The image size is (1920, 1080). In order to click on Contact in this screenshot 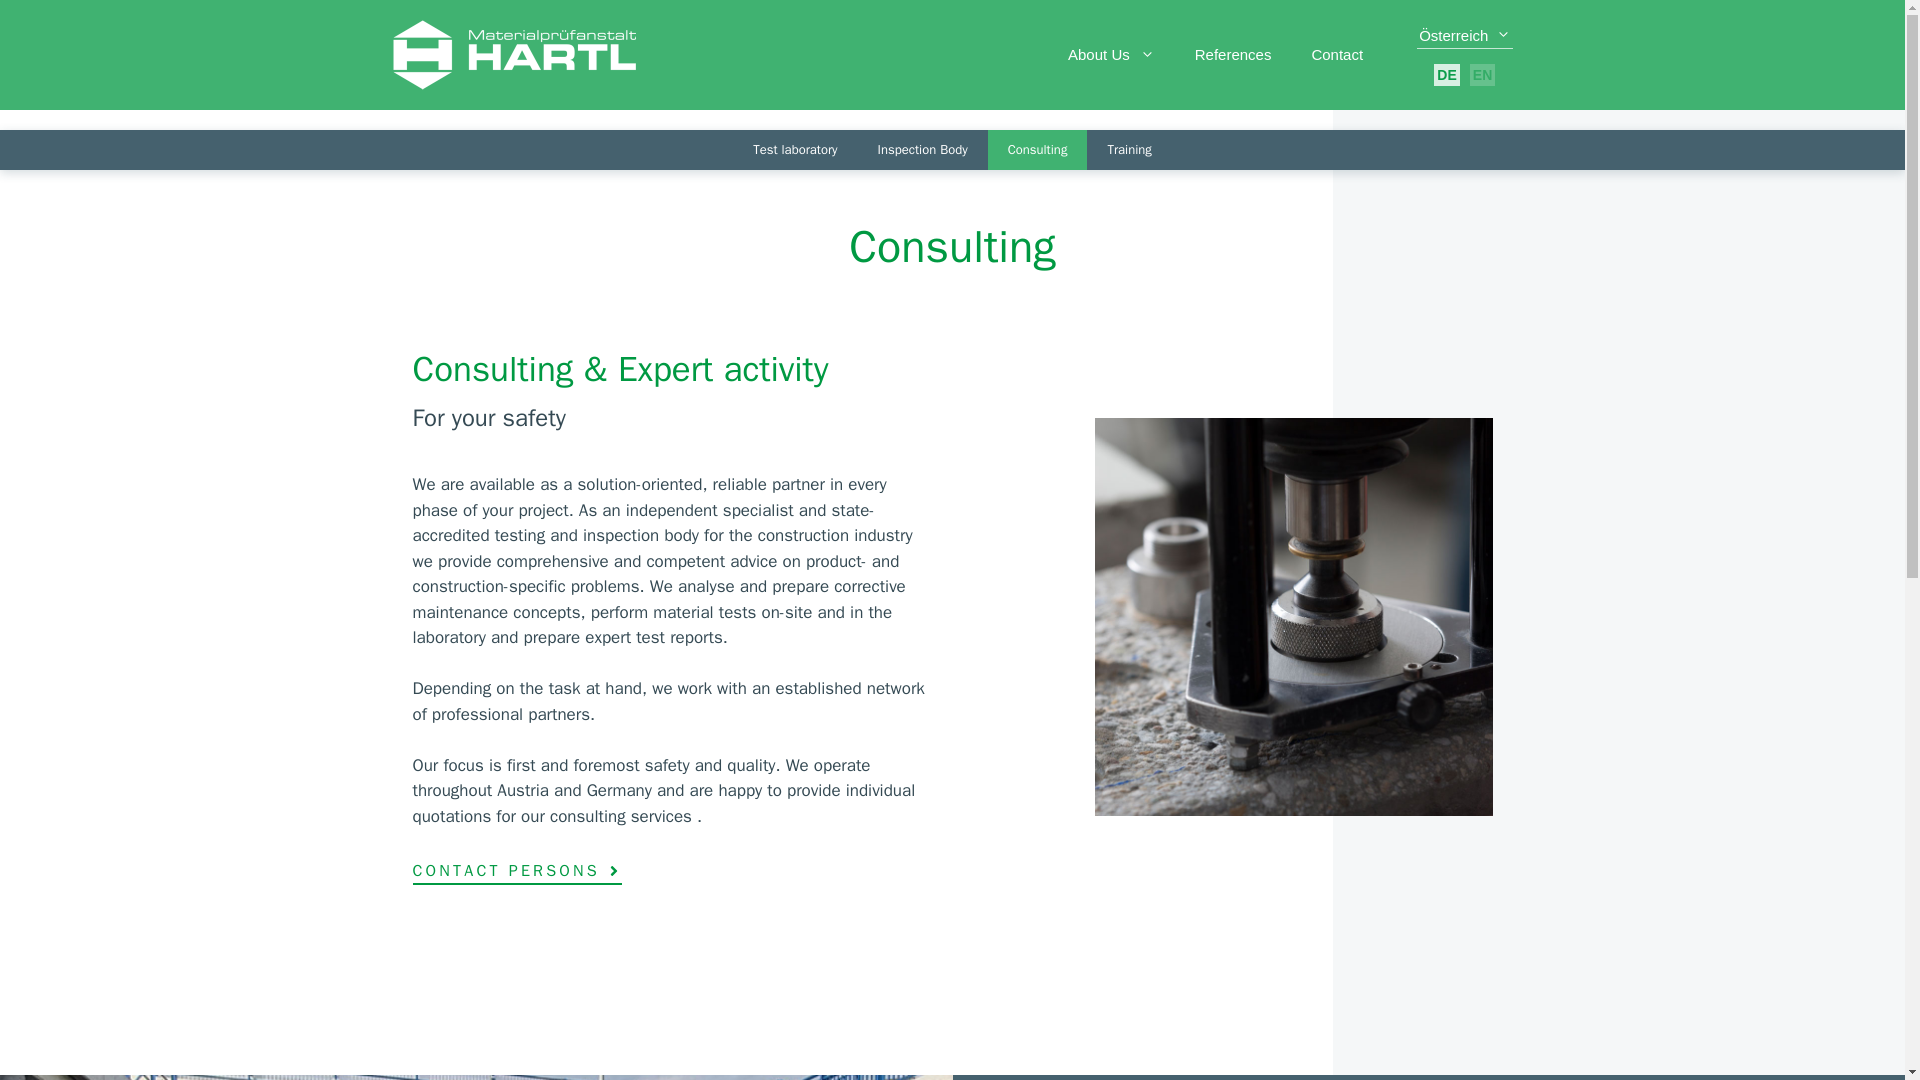, I will do `click(1336, 54)`.